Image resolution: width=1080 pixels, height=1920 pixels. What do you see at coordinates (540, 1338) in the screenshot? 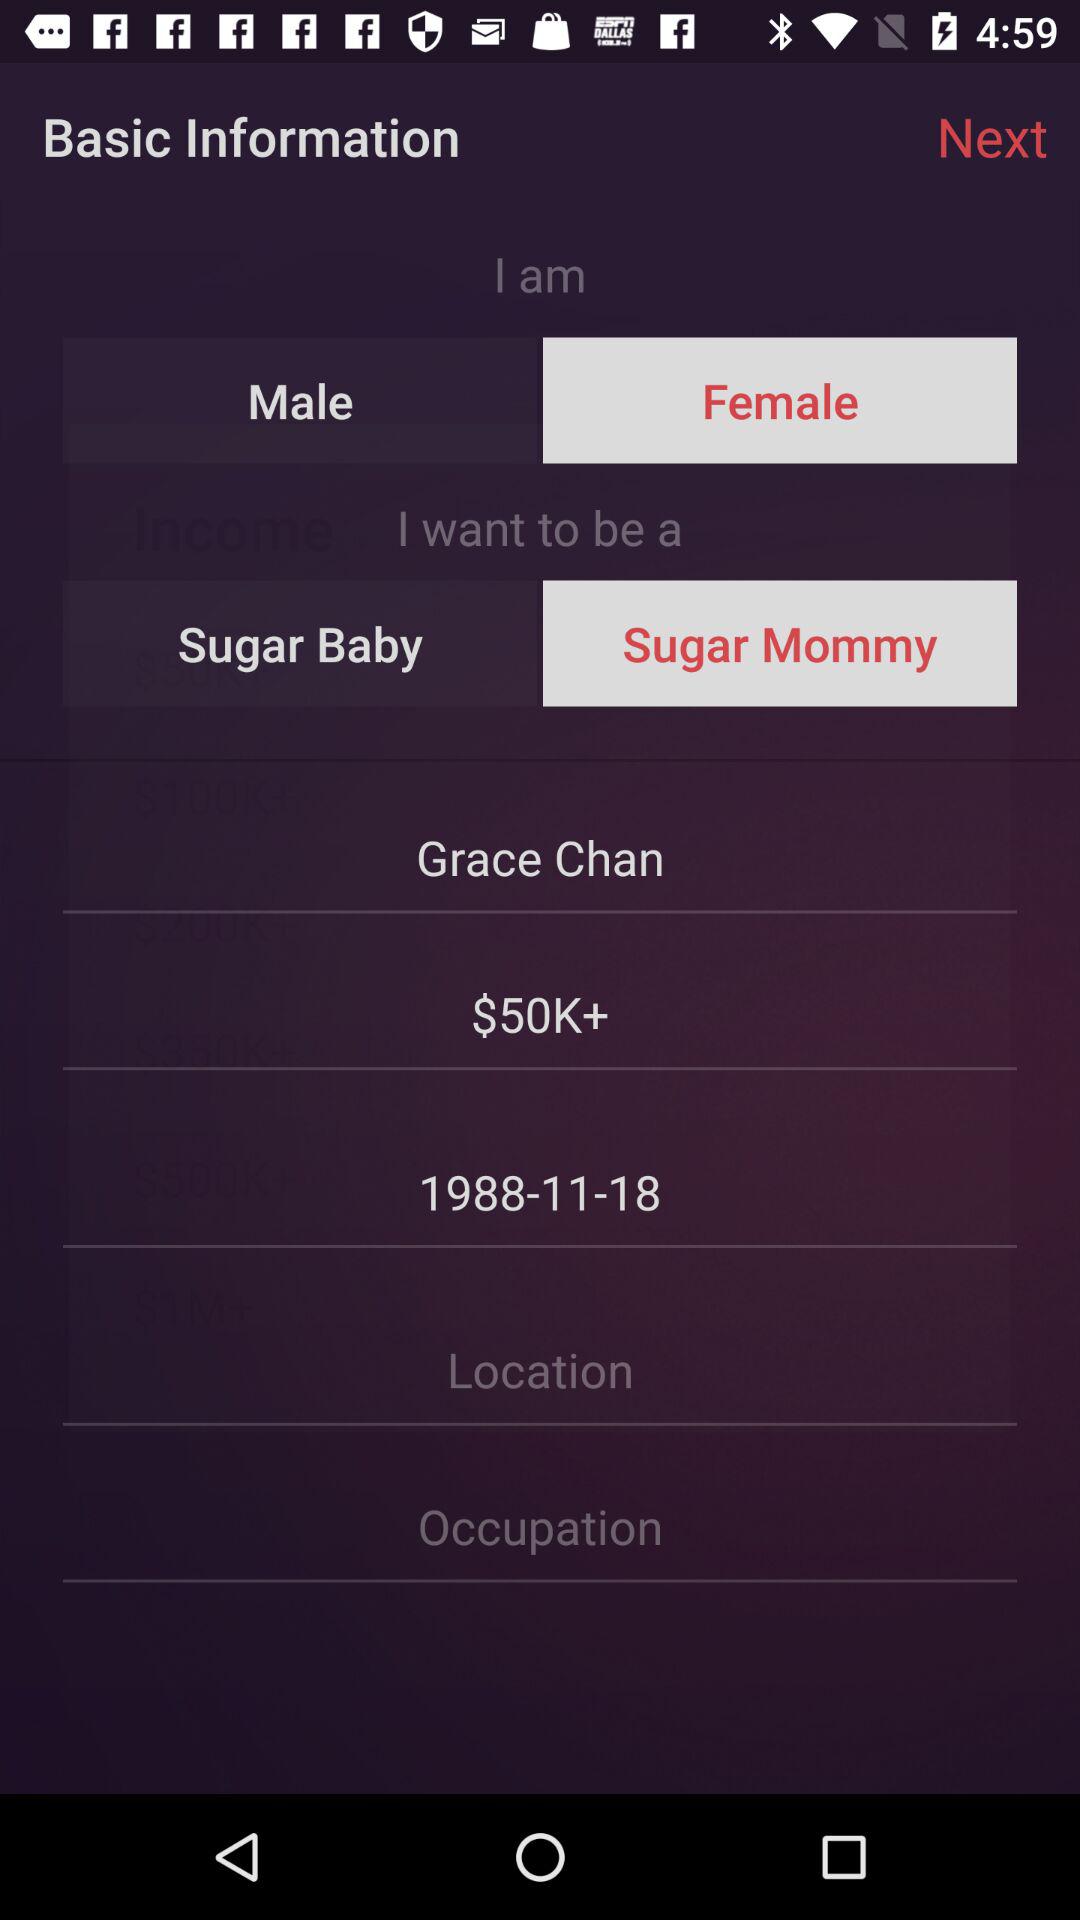
I see `input your location` at bounding box center [540, 1338].